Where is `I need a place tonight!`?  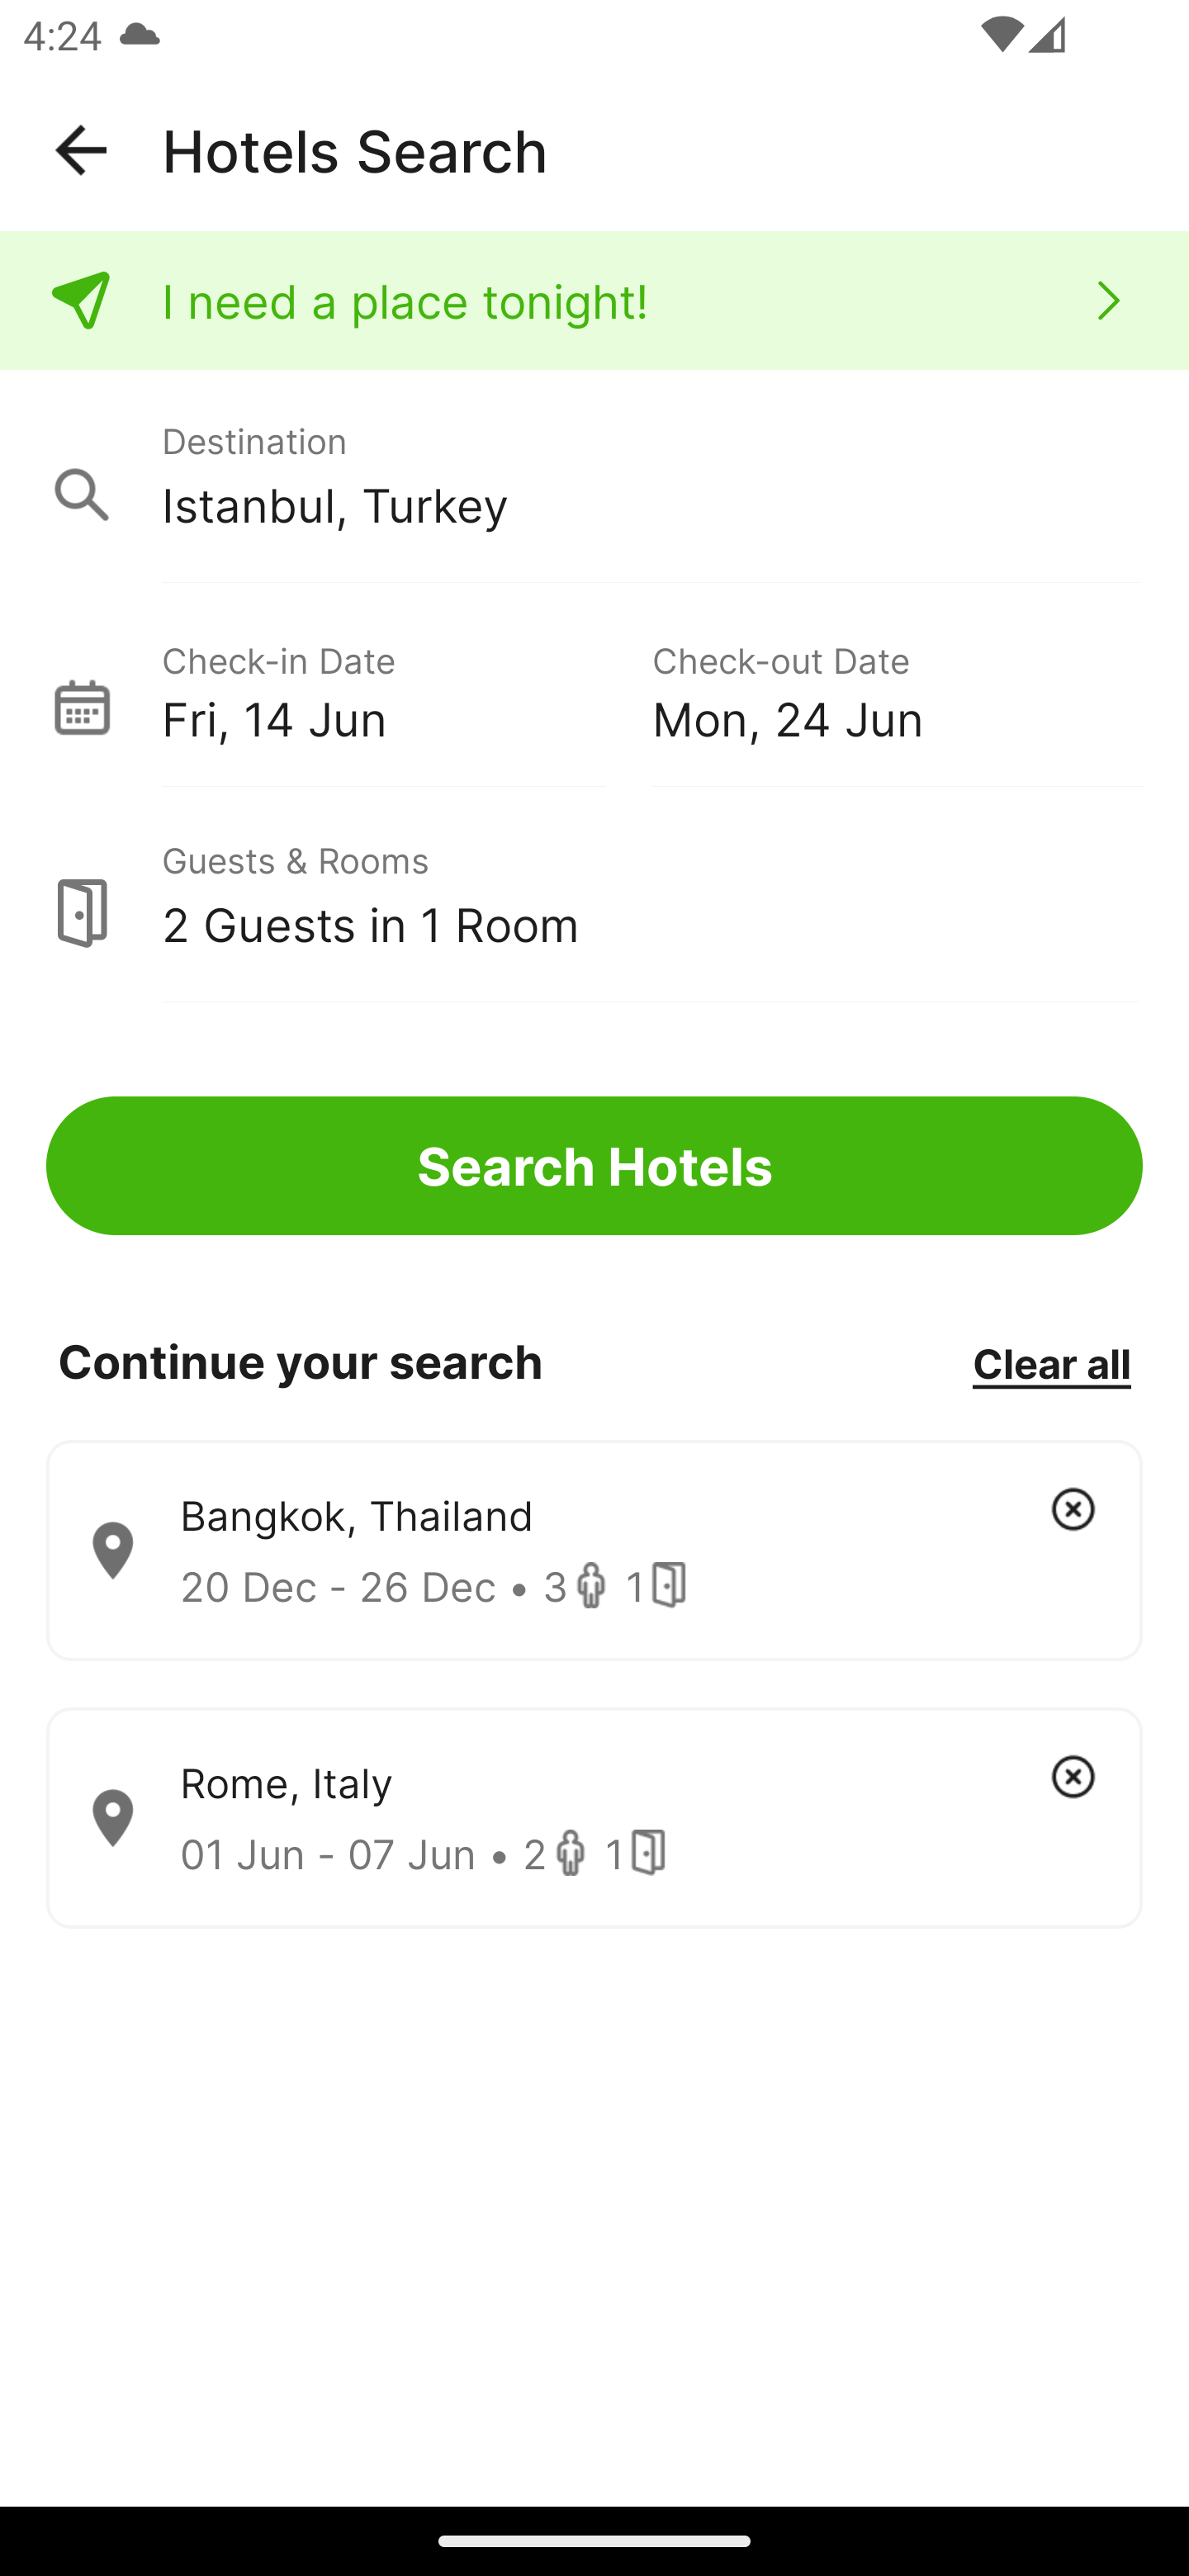 I need a place tonight! is located at coordinates (594, 301).